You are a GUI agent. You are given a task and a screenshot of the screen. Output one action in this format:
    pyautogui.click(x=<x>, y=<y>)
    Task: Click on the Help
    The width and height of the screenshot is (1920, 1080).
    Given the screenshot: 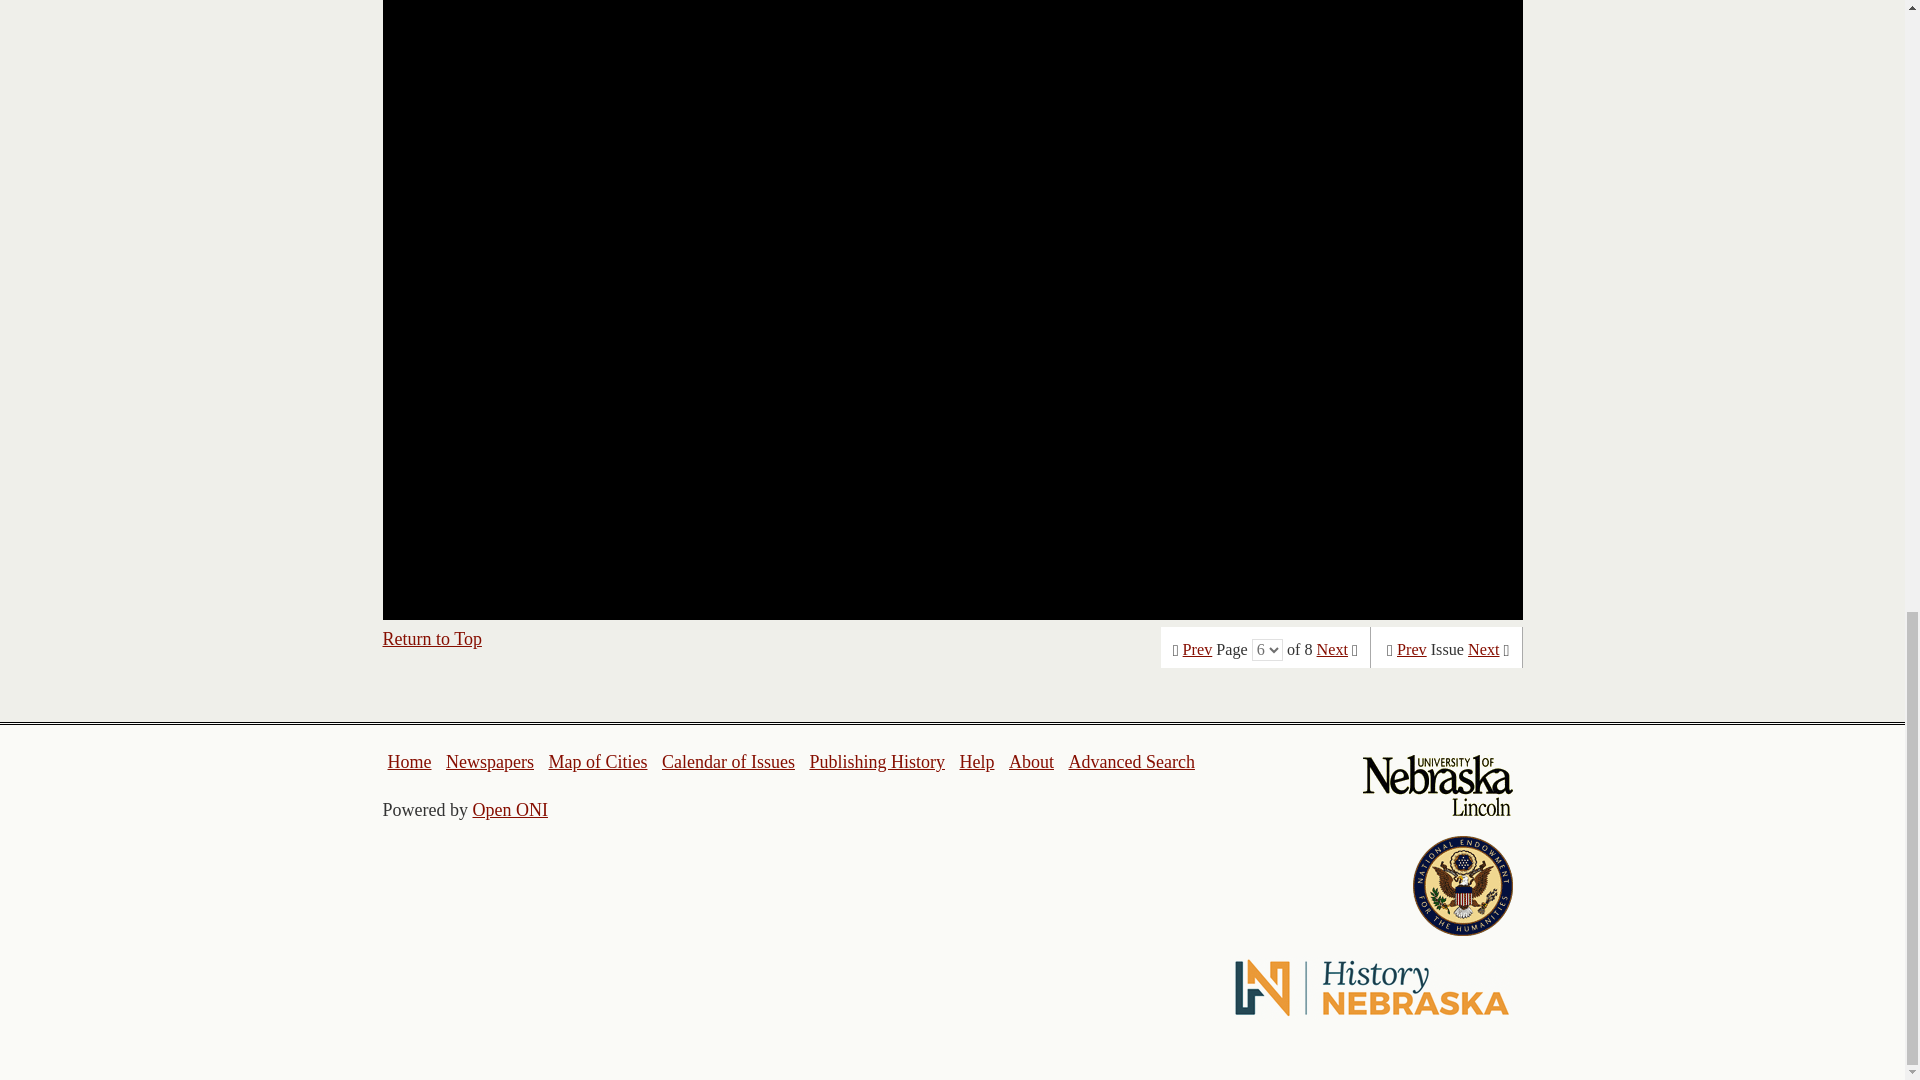 What is the action you would take?
    pyautogui.click(x=976, y=762)
    